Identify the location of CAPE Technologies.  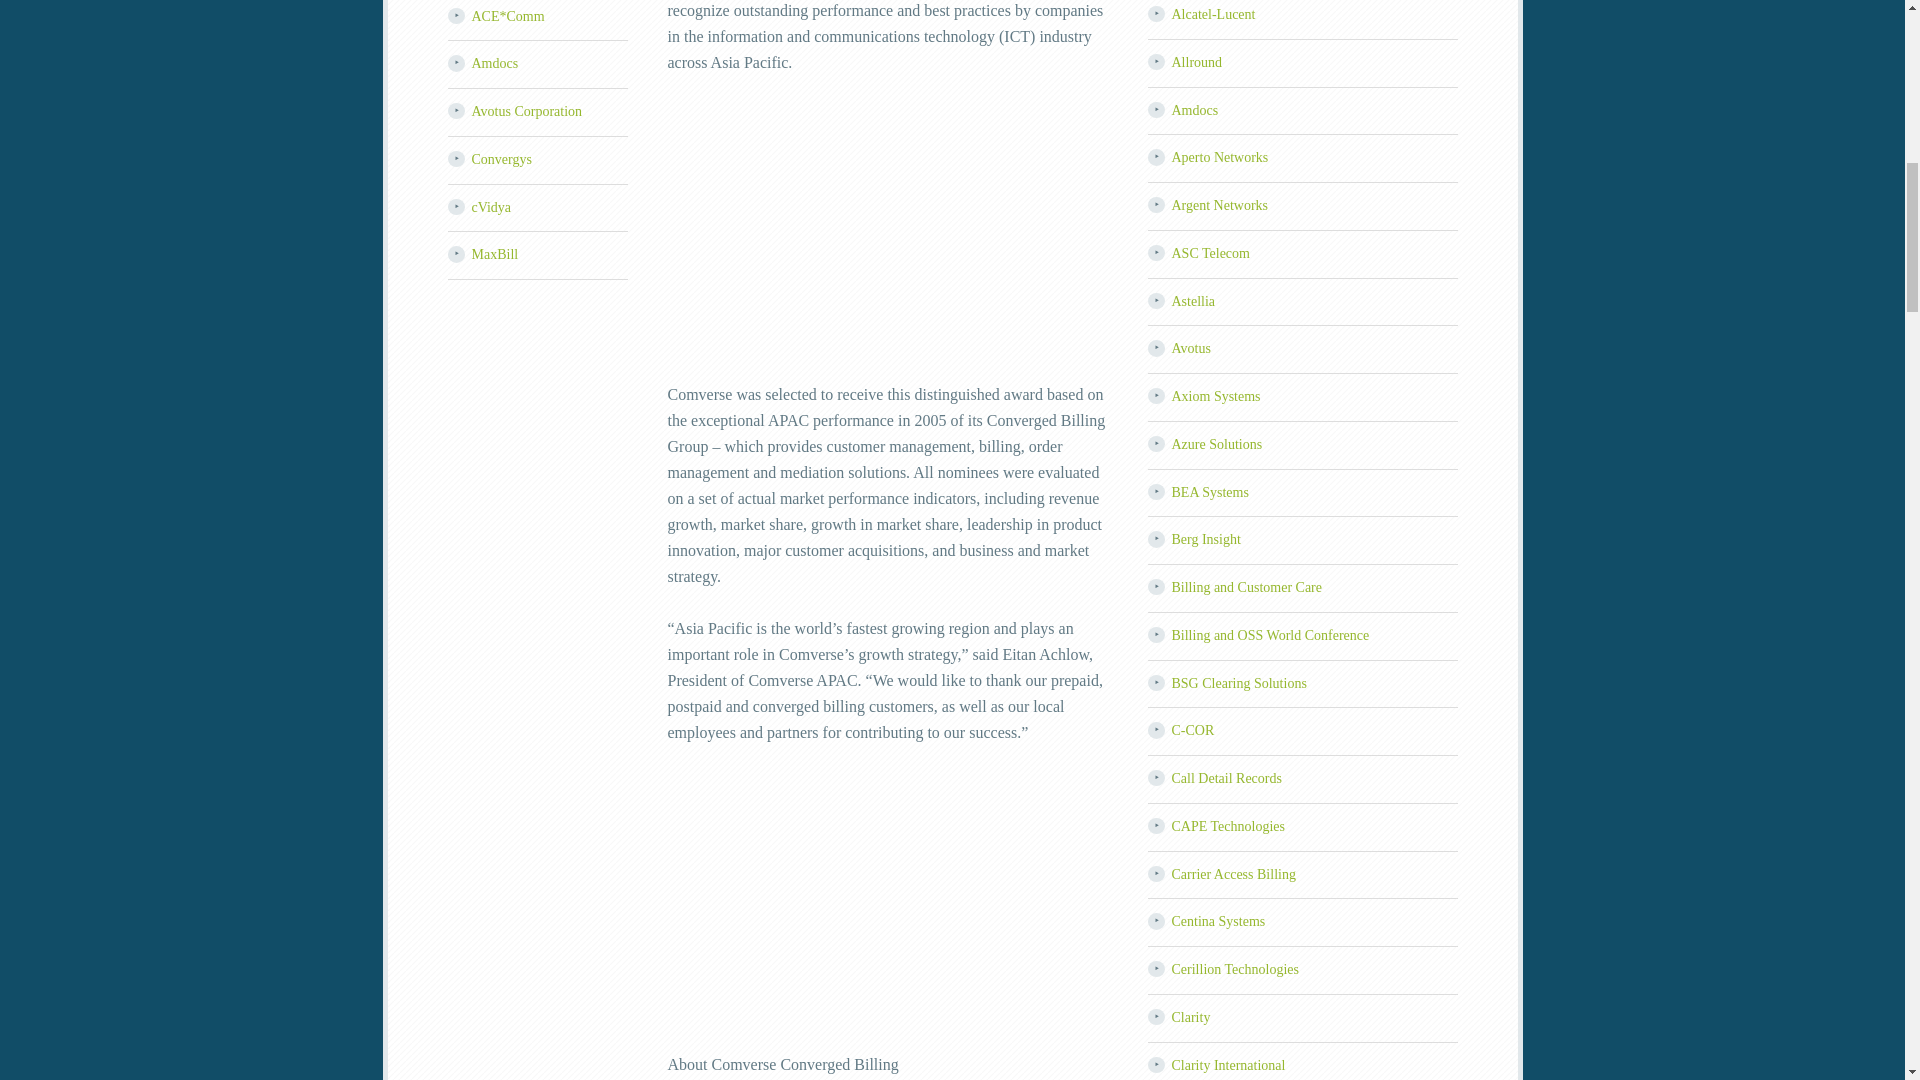
(1228, 826).